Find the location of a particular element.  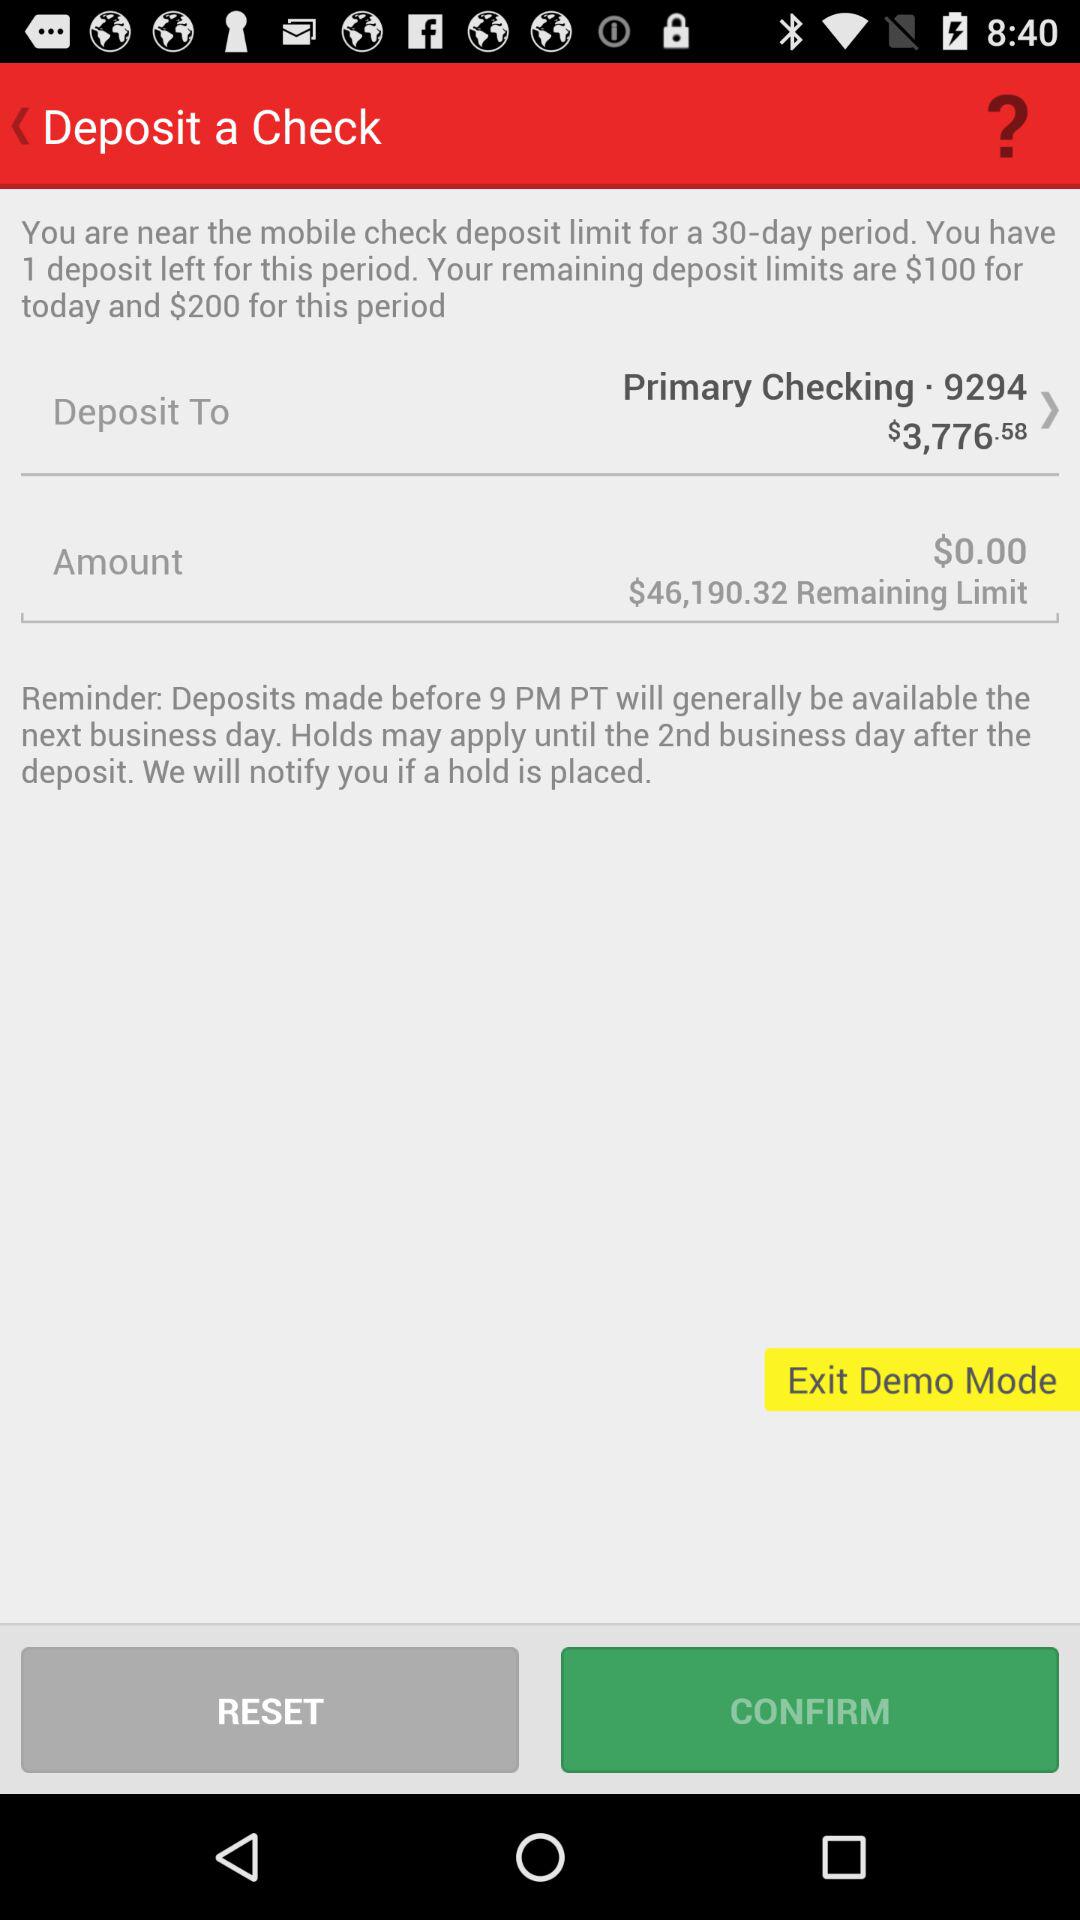

select the confirm item is located at coordinates (810, 1710).